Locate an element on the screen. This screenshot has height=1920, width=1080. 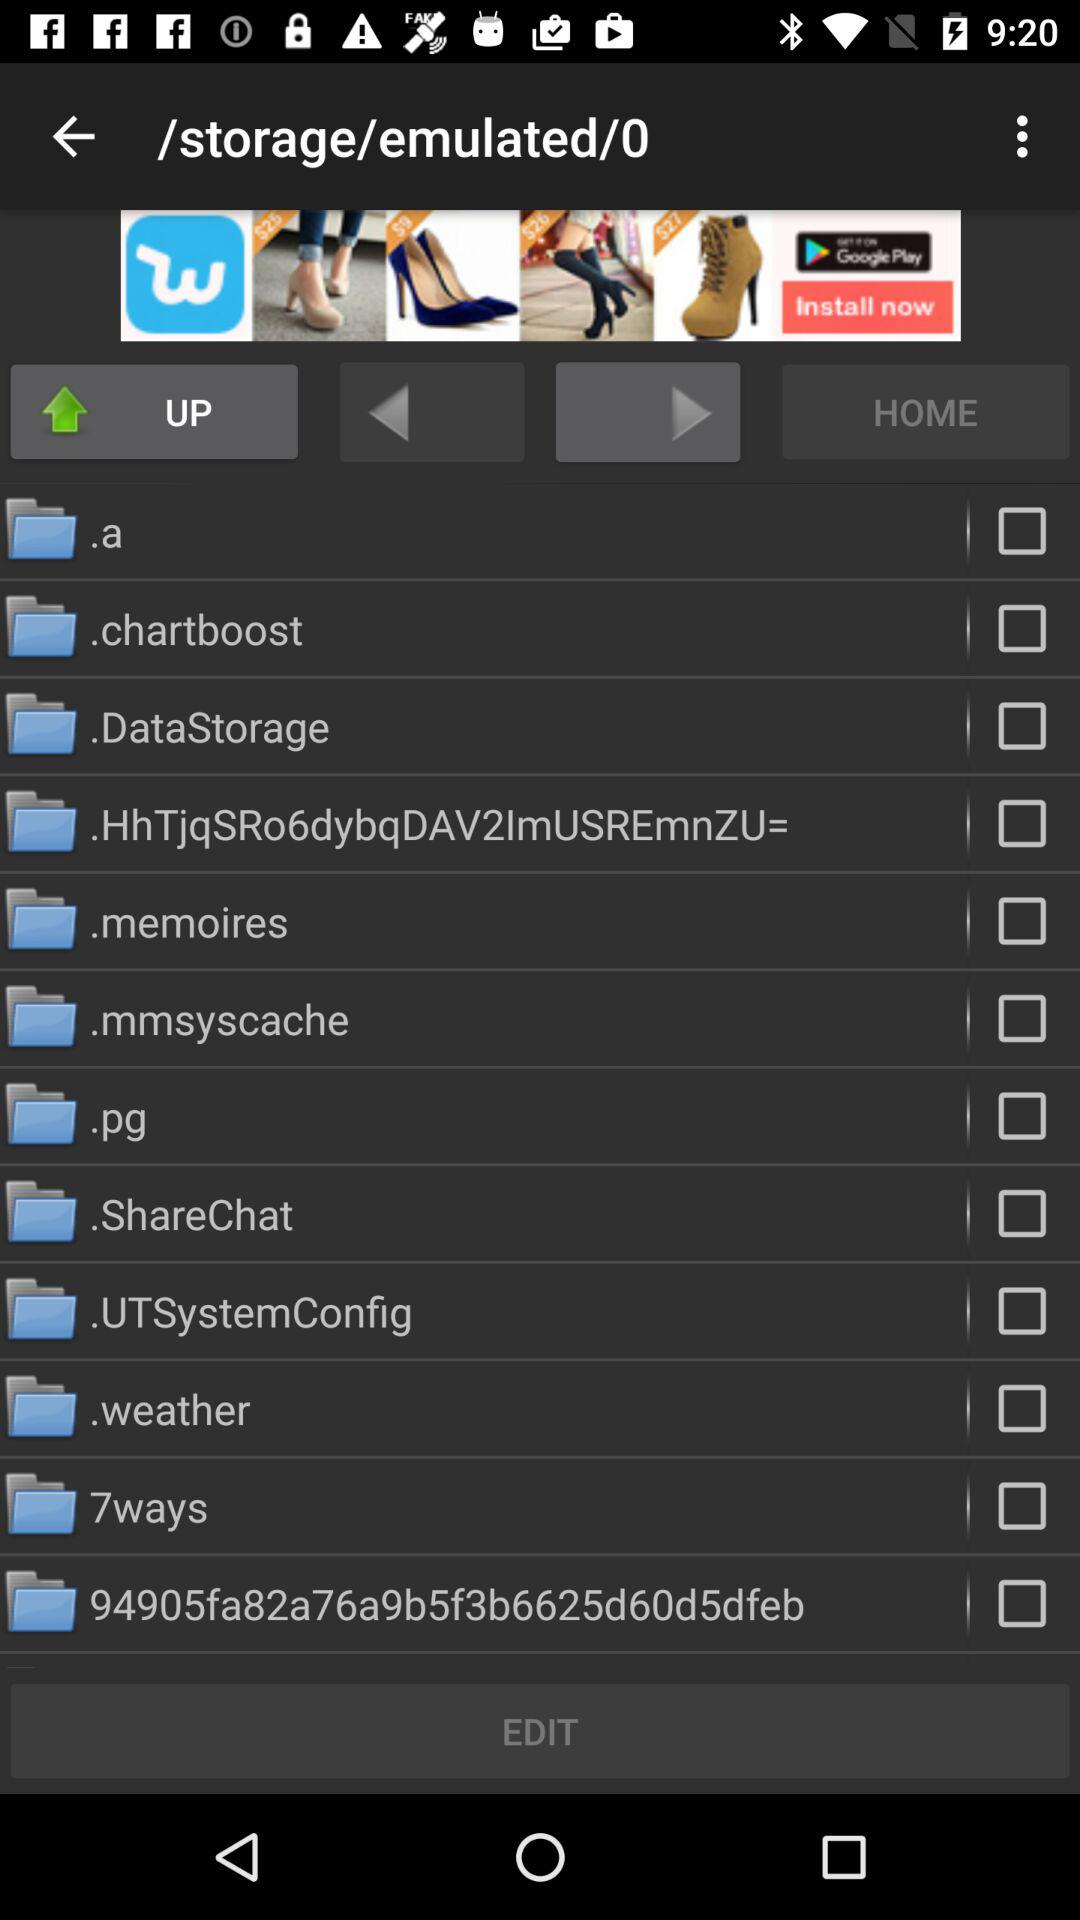
to select is located at coordinates (1024, 1408).